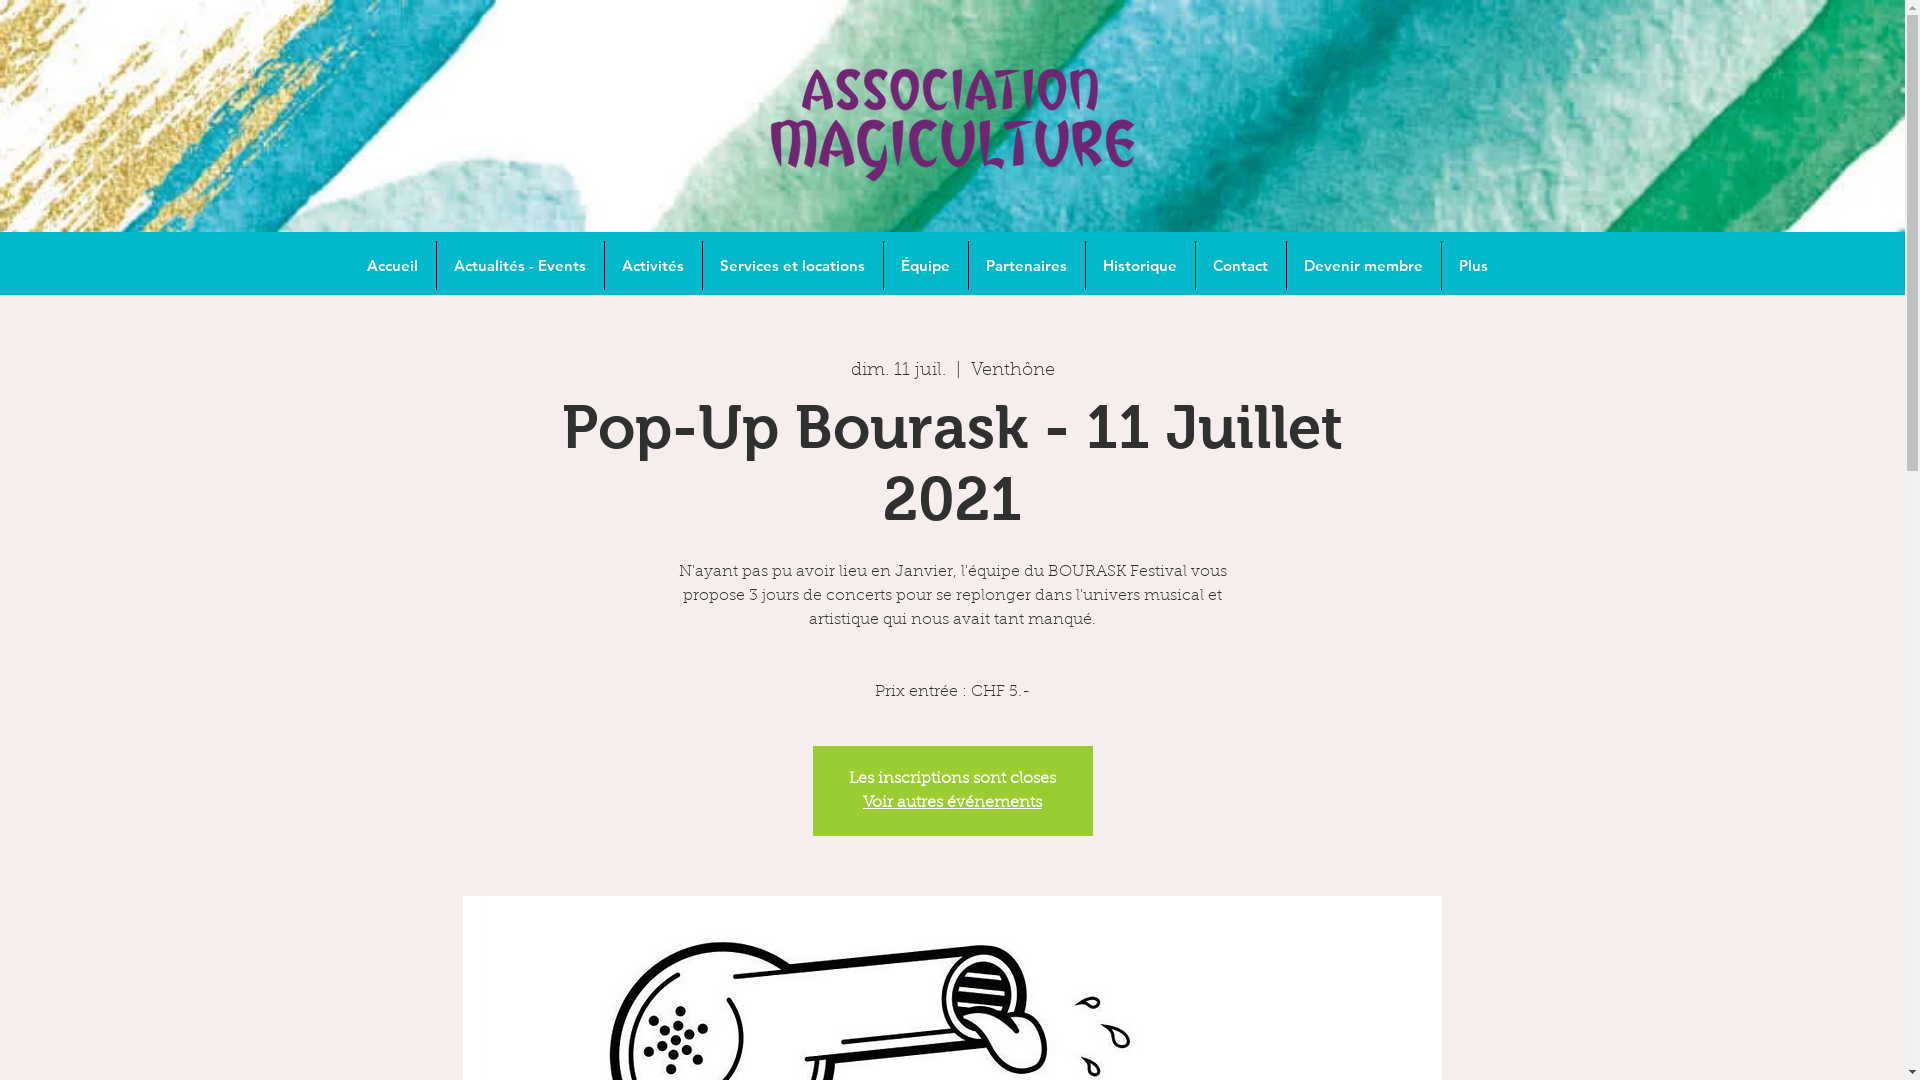 This screenshot has width=1920, height=1080. I want to click on Devenir membre, so click(1363, 266).